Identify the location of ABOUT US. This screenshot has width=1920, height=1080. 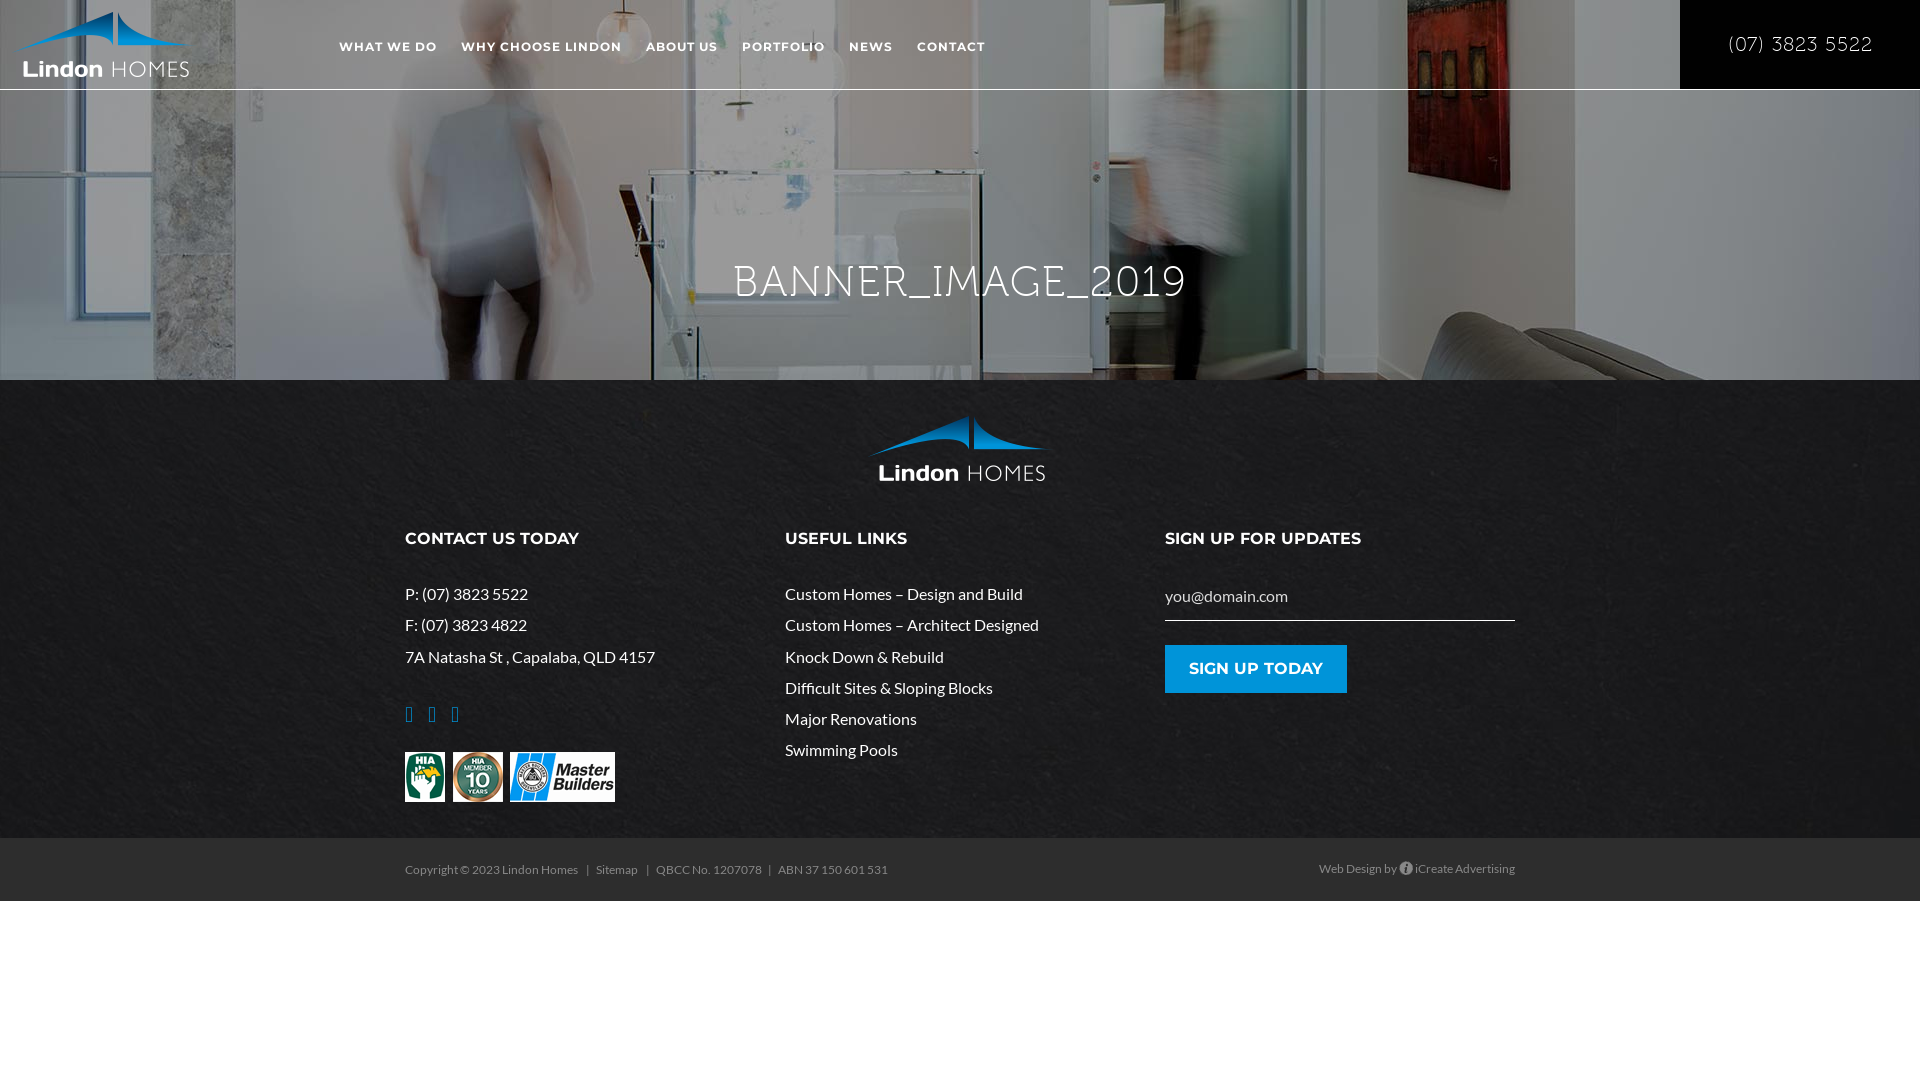
(682, 58).